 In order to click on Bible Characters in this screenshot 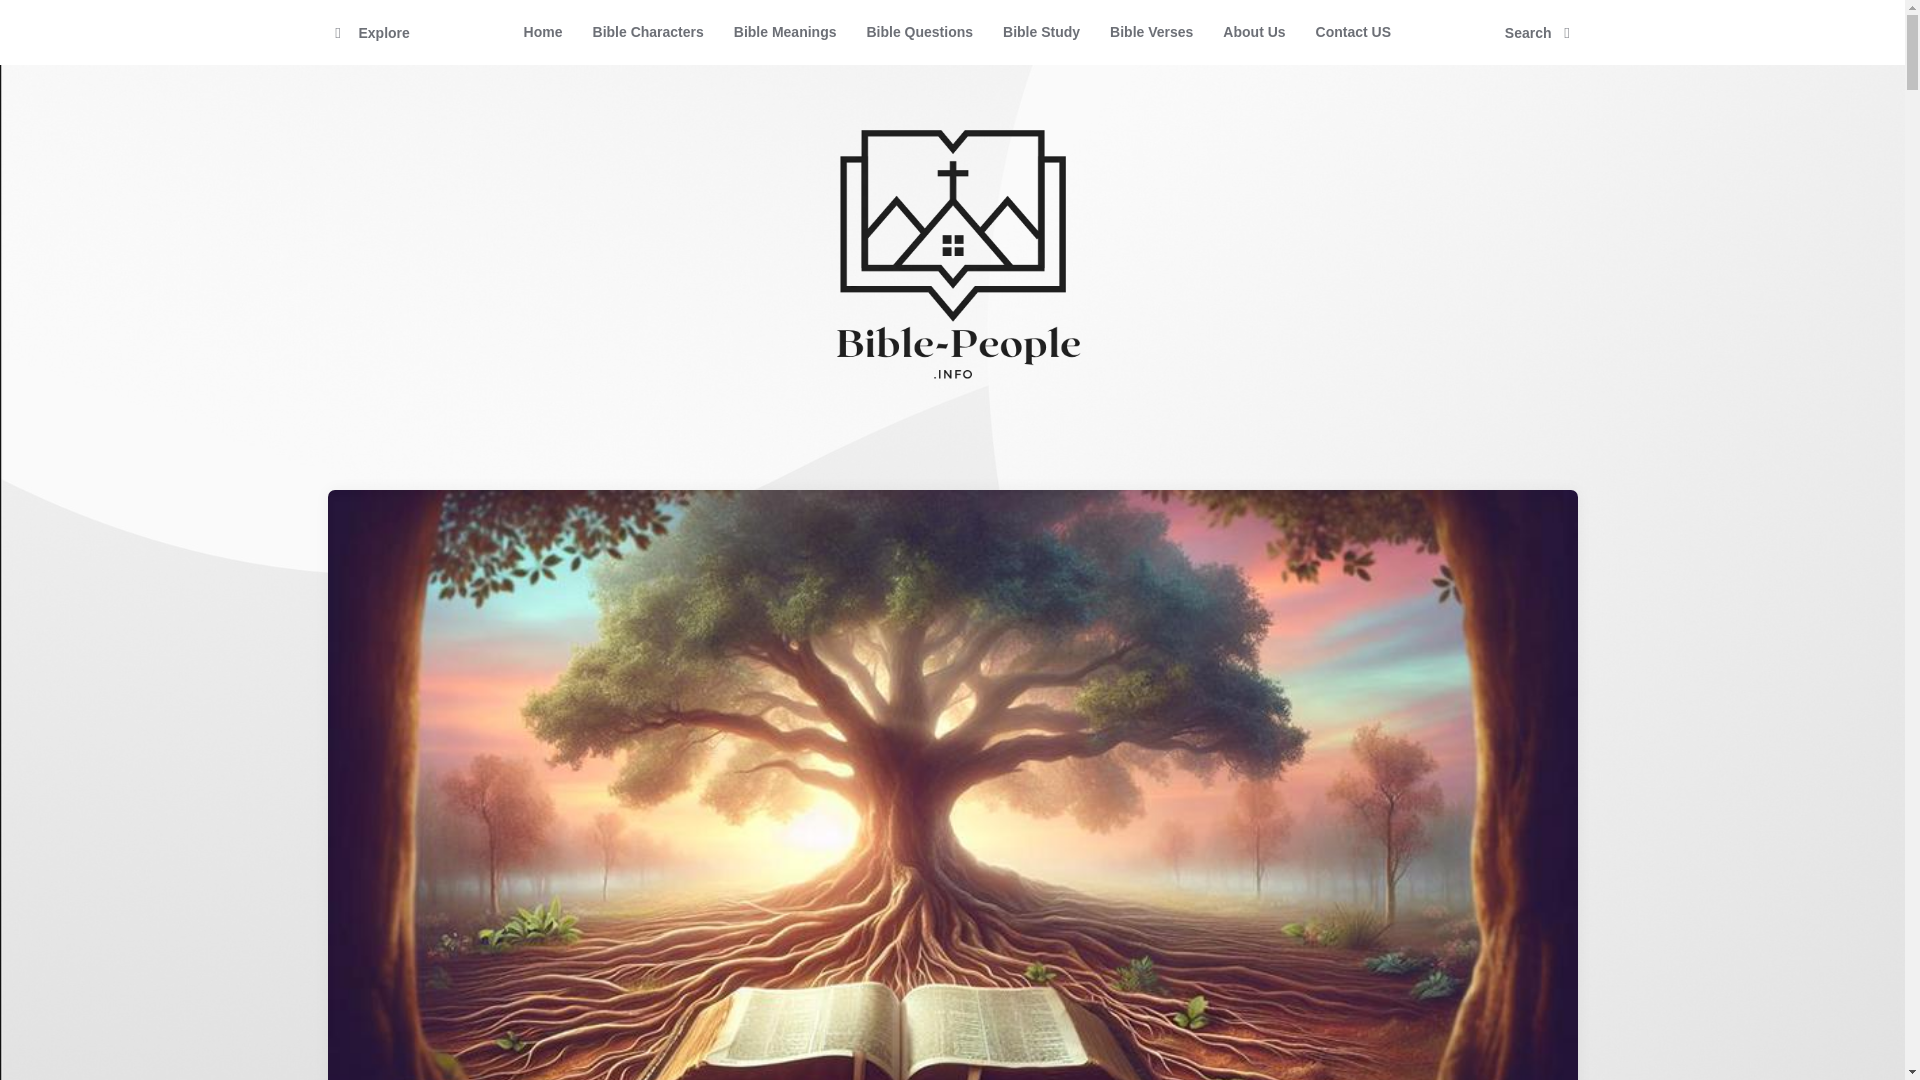, I will do `click(648, 32)`.